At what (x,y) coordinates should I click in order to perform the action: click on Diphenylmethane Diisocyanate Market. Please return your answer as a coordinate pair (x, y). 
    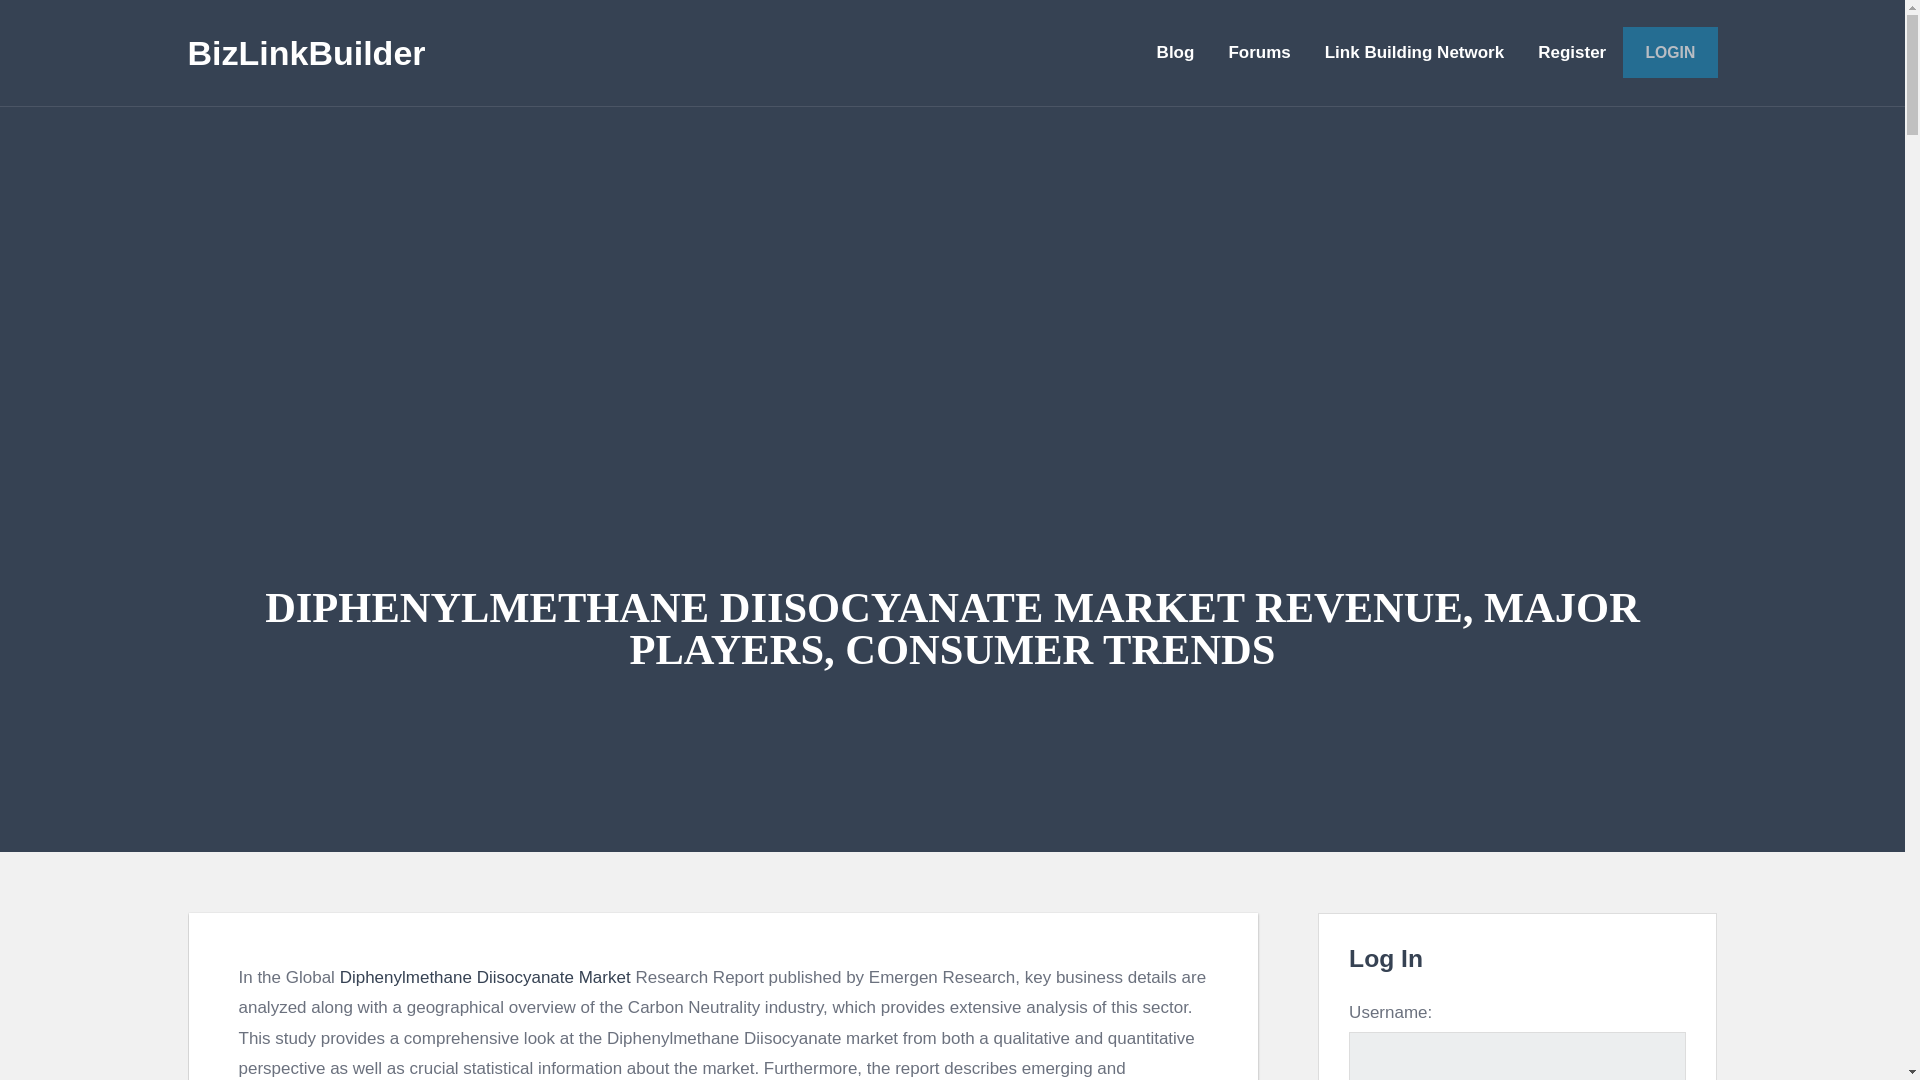
    Looking at the image, I should click on (485, 977).